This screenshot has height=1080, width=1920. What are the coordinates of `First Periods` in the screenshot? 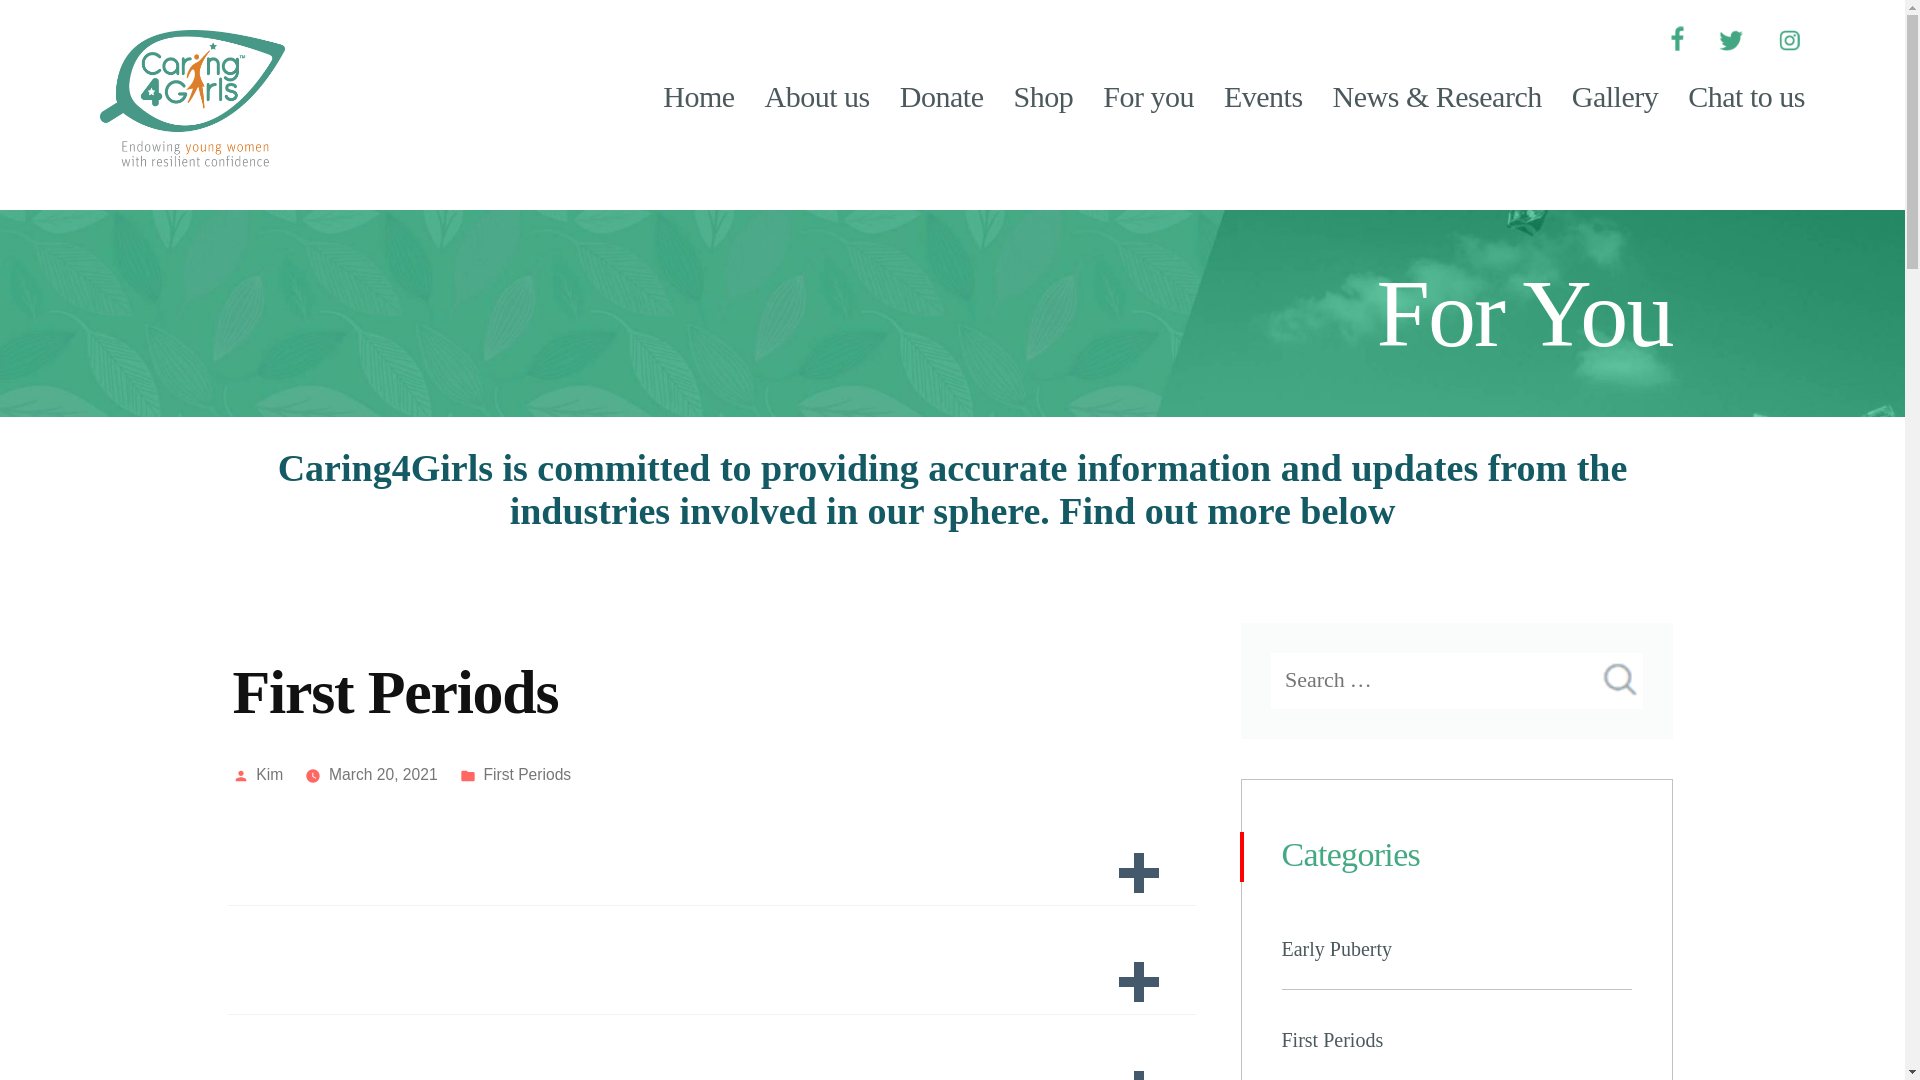 It's located at (526, 774).